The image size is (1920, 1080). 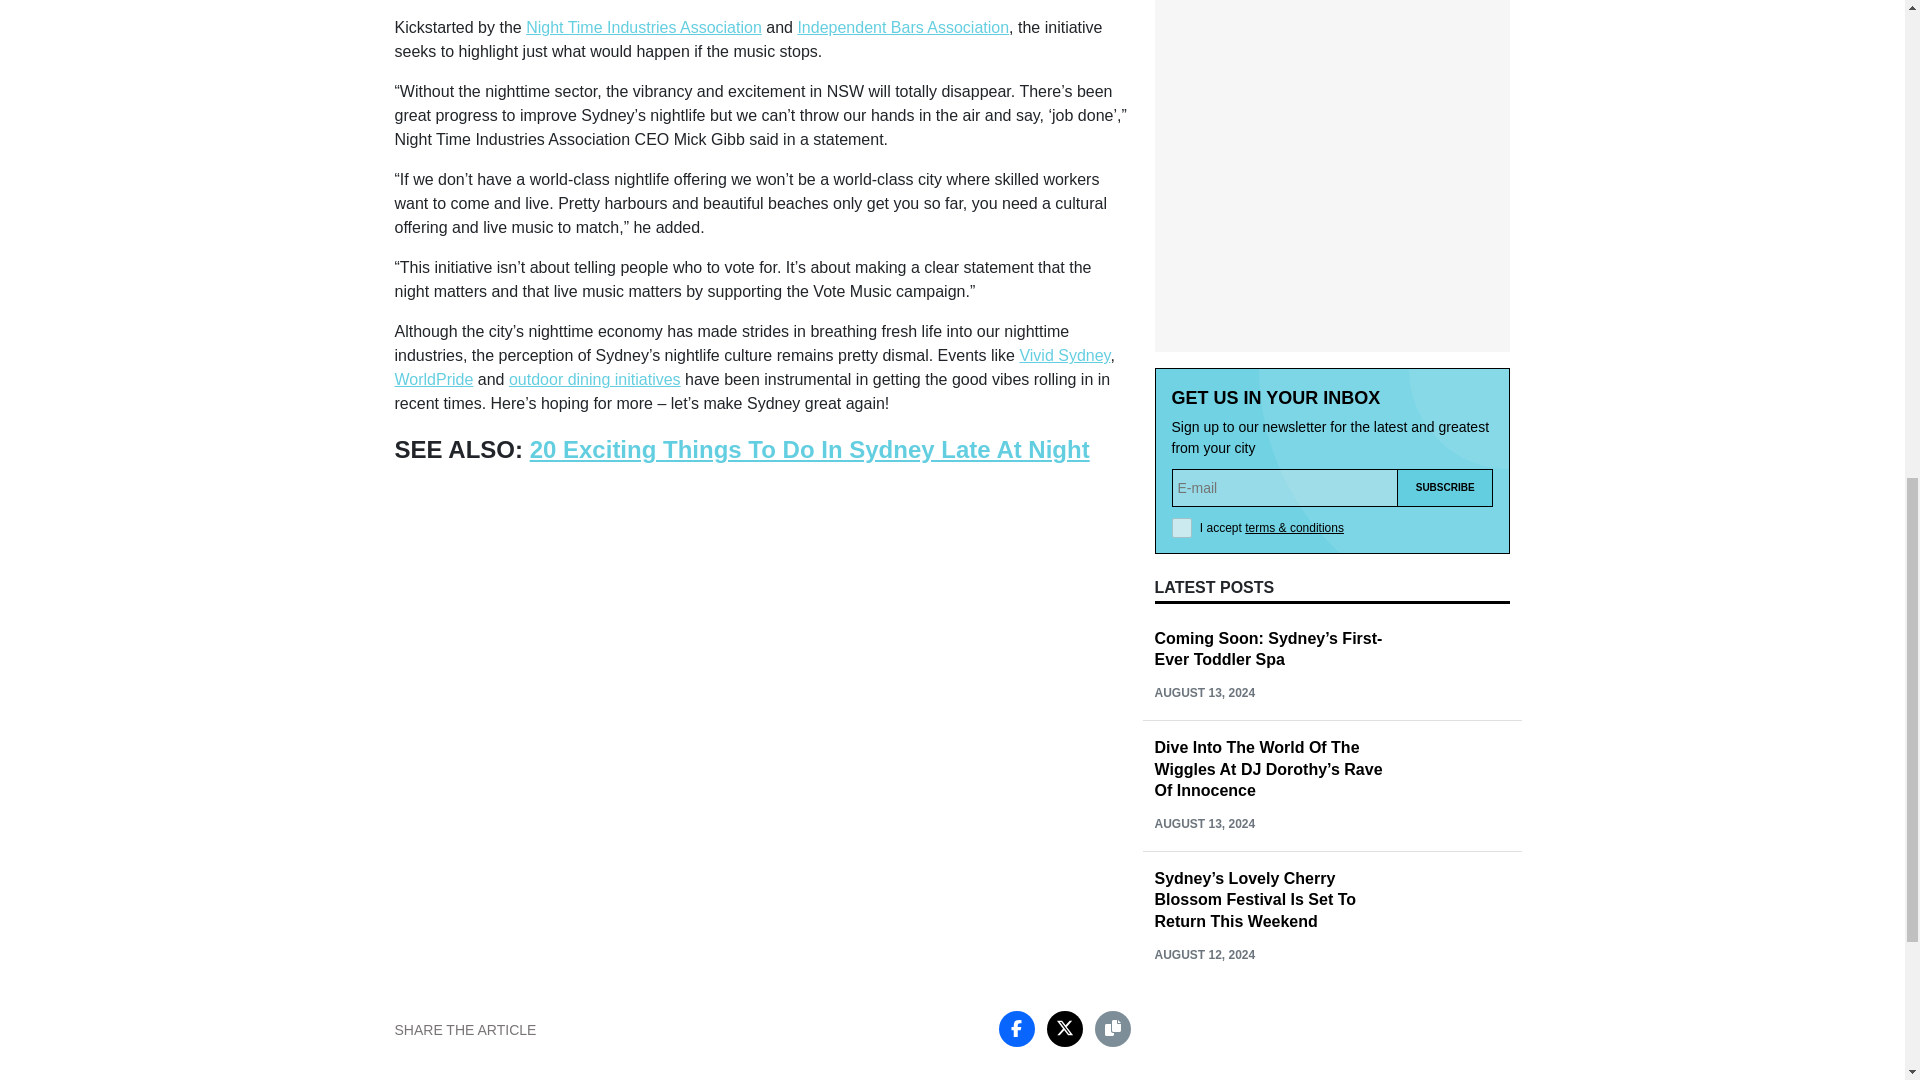 What do you see at coordinates (432, 379) in the screenshot?
I see `WorldPride` at bounding box center [432, 379].